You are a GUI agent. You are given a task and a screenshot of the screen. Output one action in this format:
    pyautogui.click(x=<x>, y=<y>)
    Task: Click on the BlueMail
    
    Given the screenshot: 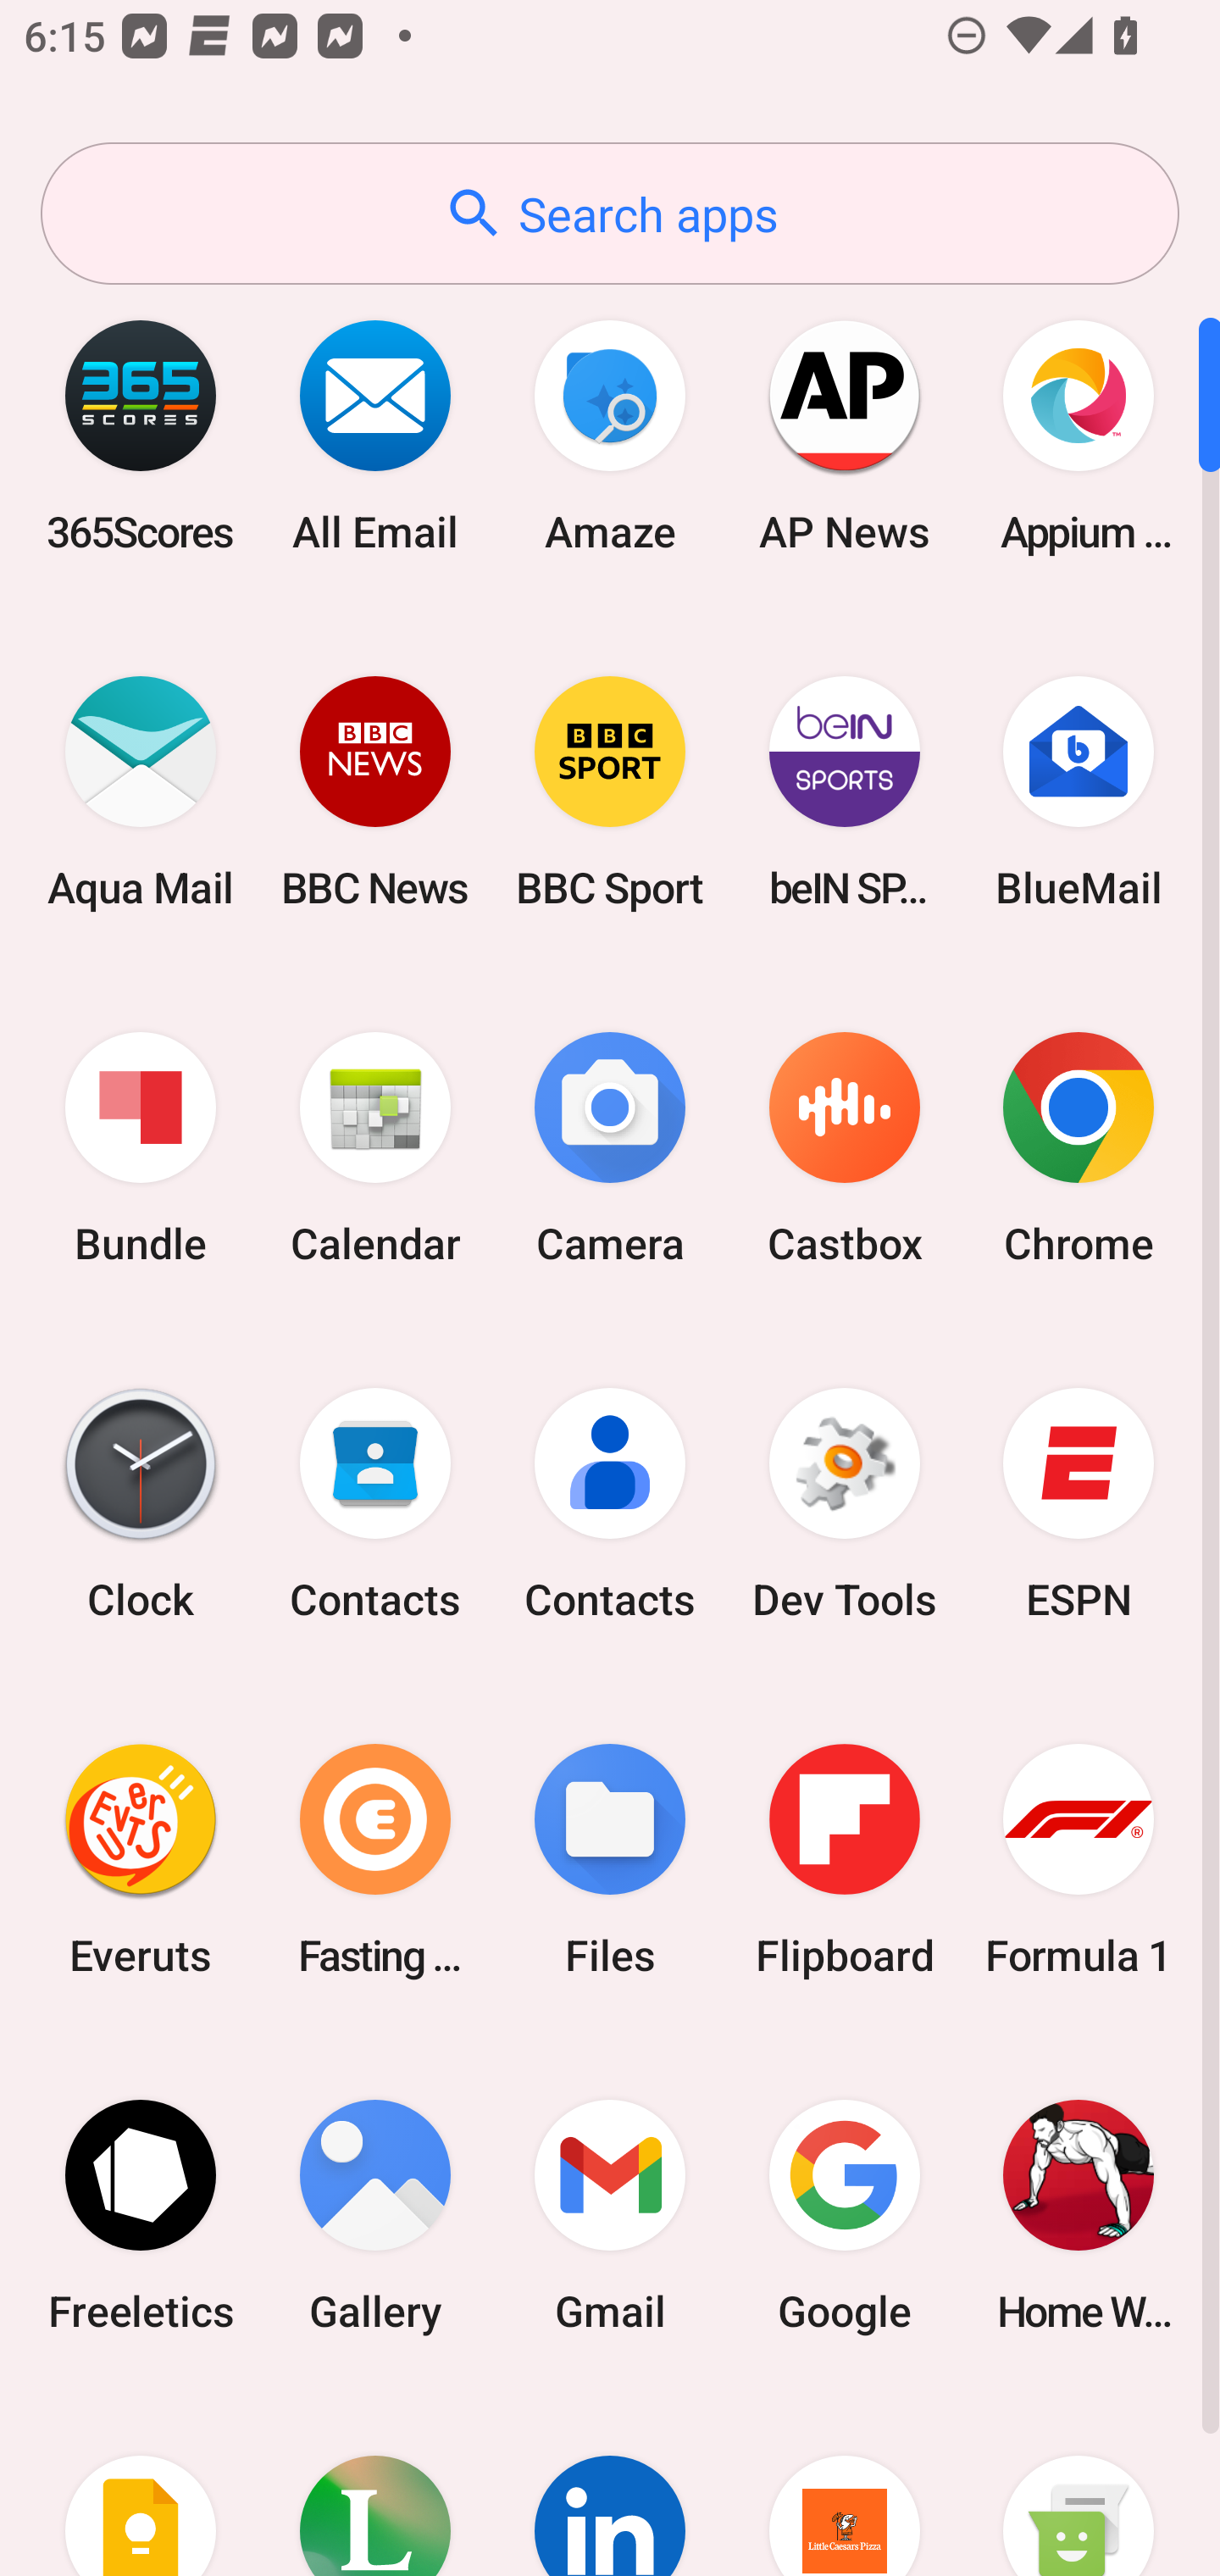 What is the action you would take?
    pyautogui.click(x=1079, y=791)
    